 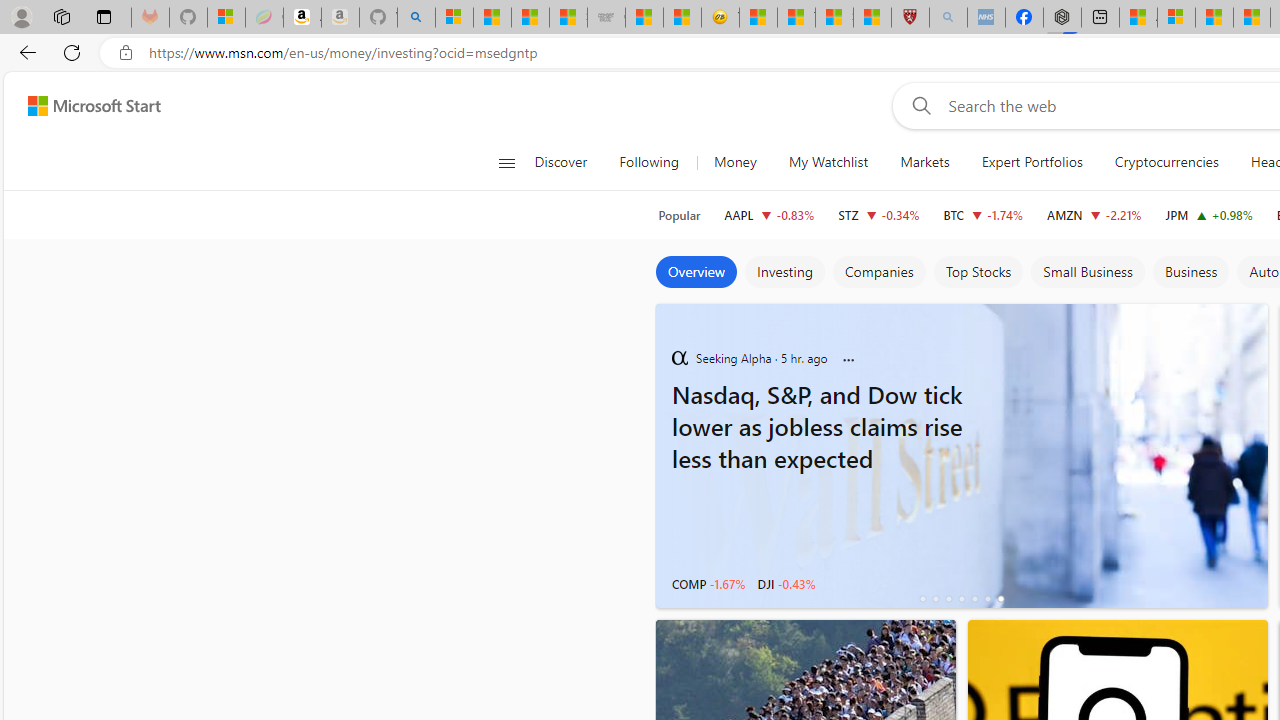 I want to click on Microsoft account | Privacy, so click(x=1176, y=18).